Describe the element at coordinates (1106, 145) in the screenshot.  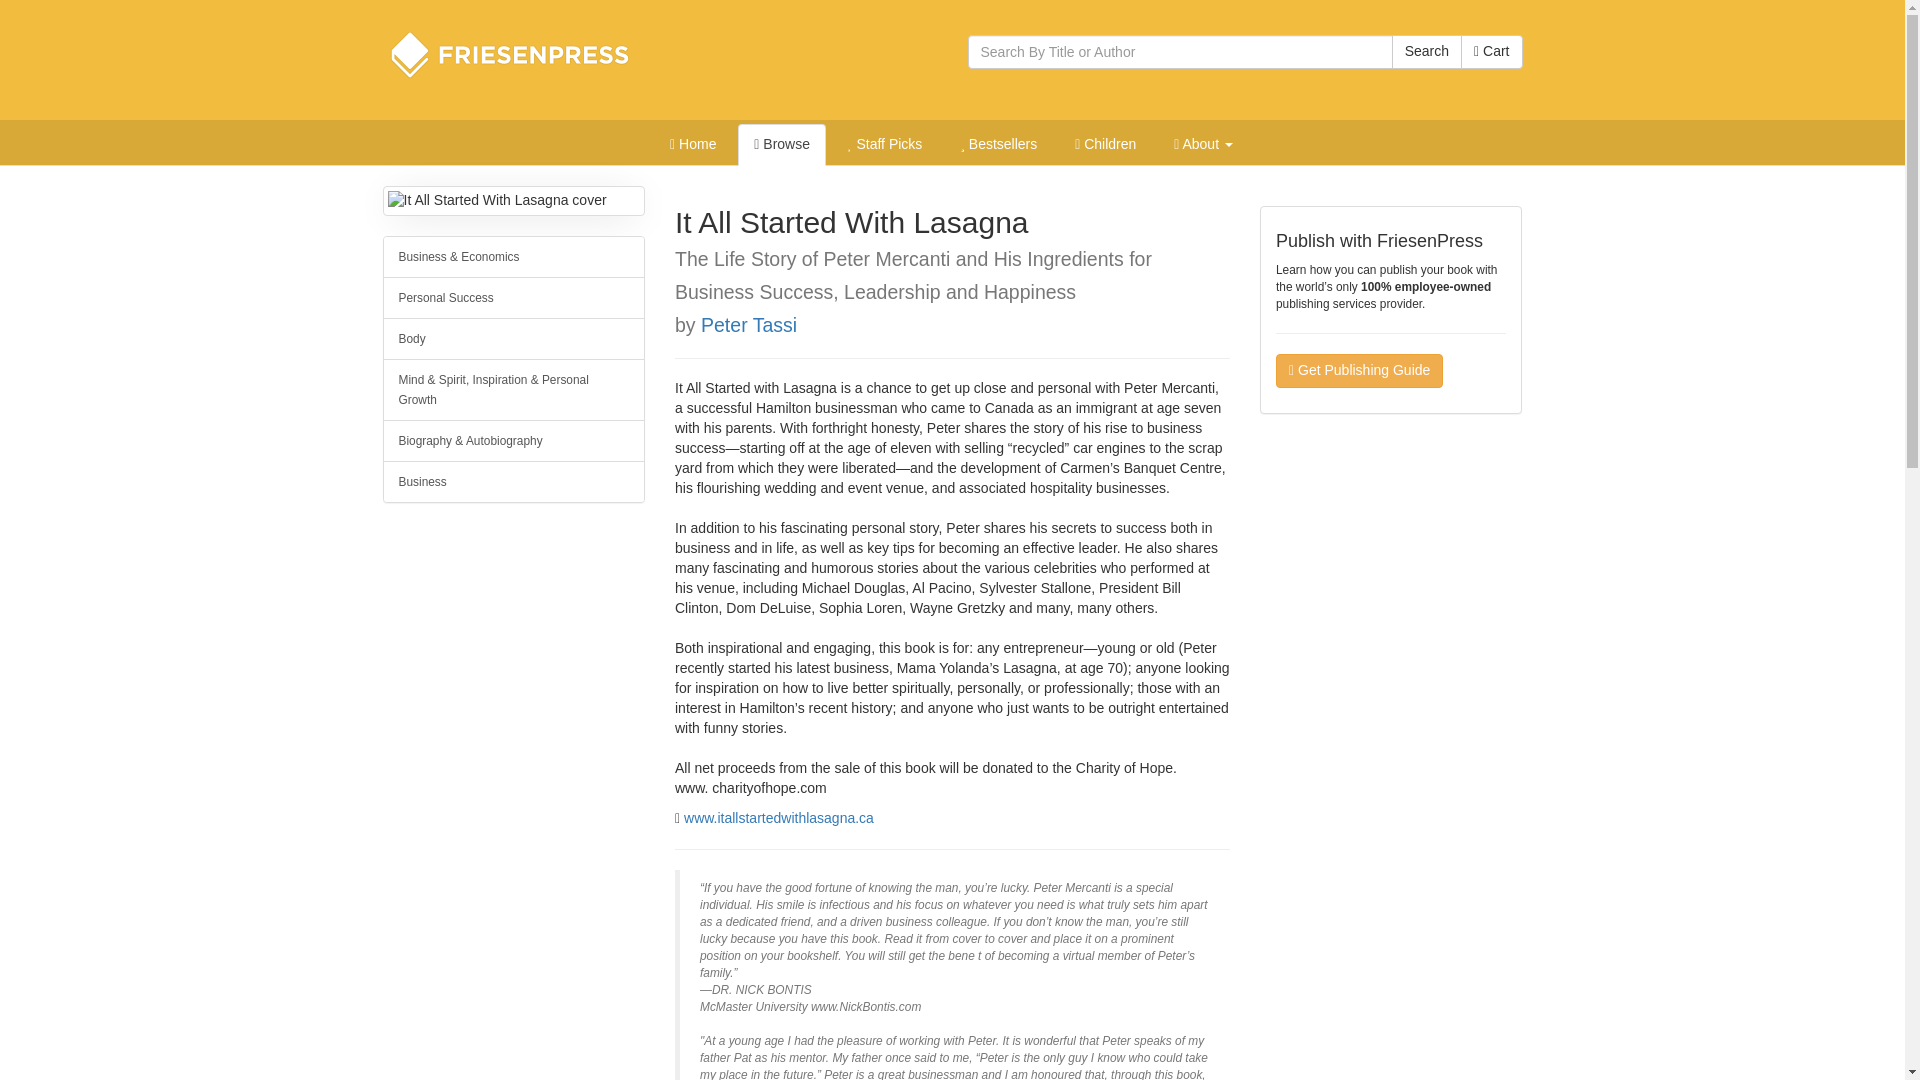
I see `Children` at that location.